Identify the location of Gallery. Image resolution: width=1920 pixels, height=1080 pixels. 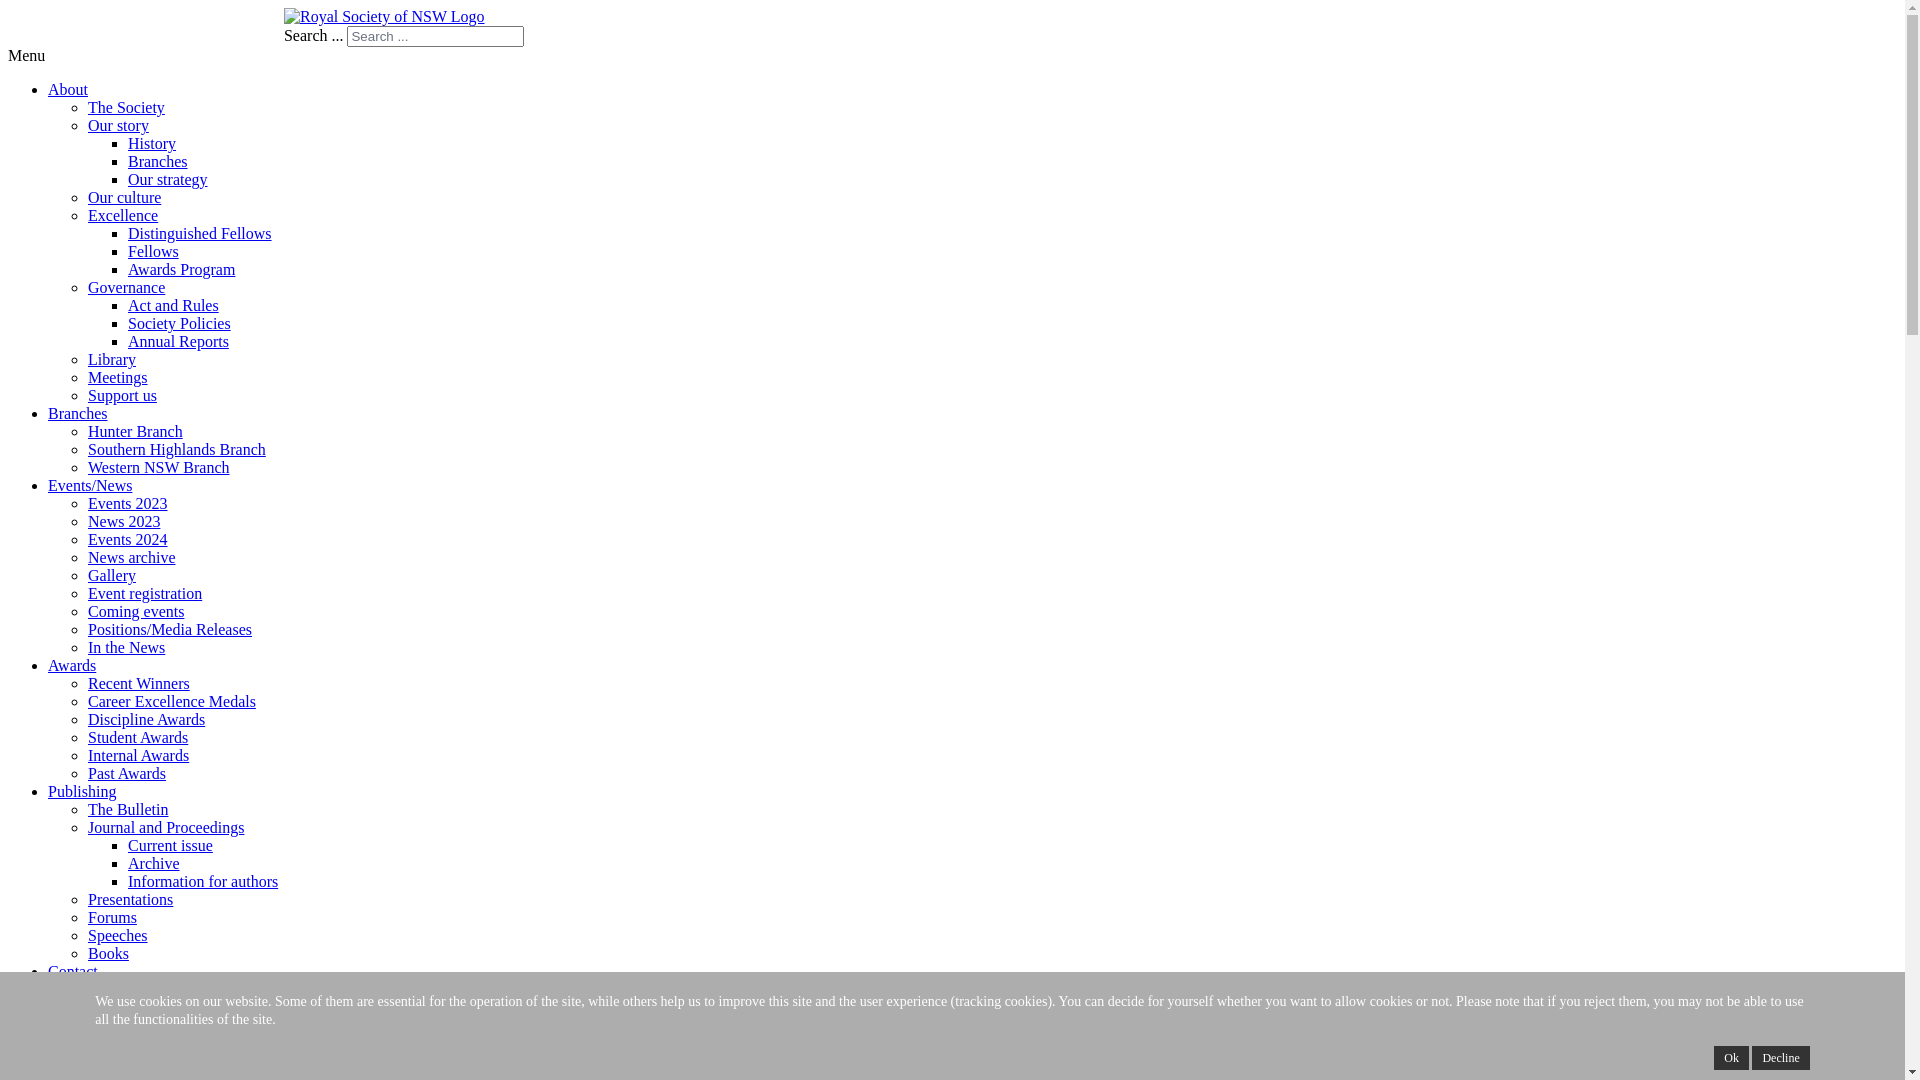
(112, 576).